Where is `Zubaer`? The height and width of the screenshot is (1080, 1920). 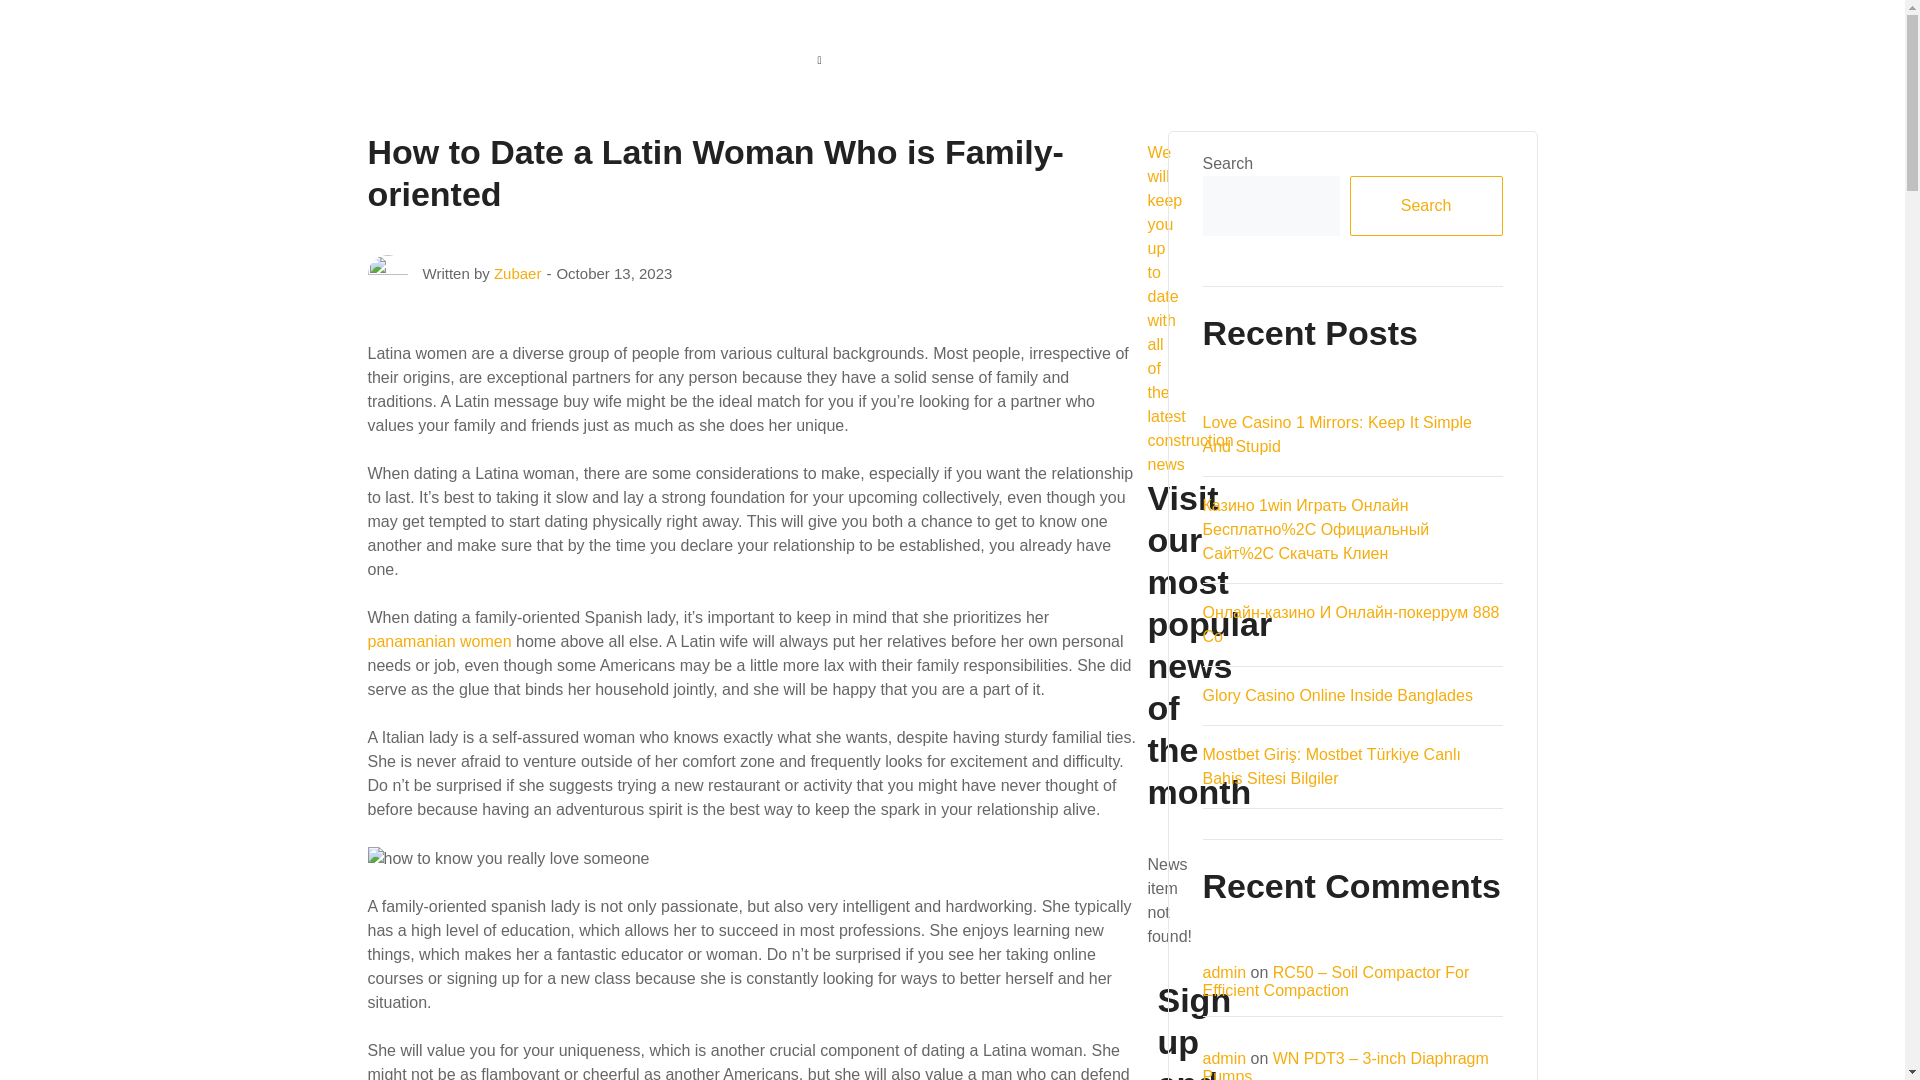
Zubaer is located at coordinates (517, 272).